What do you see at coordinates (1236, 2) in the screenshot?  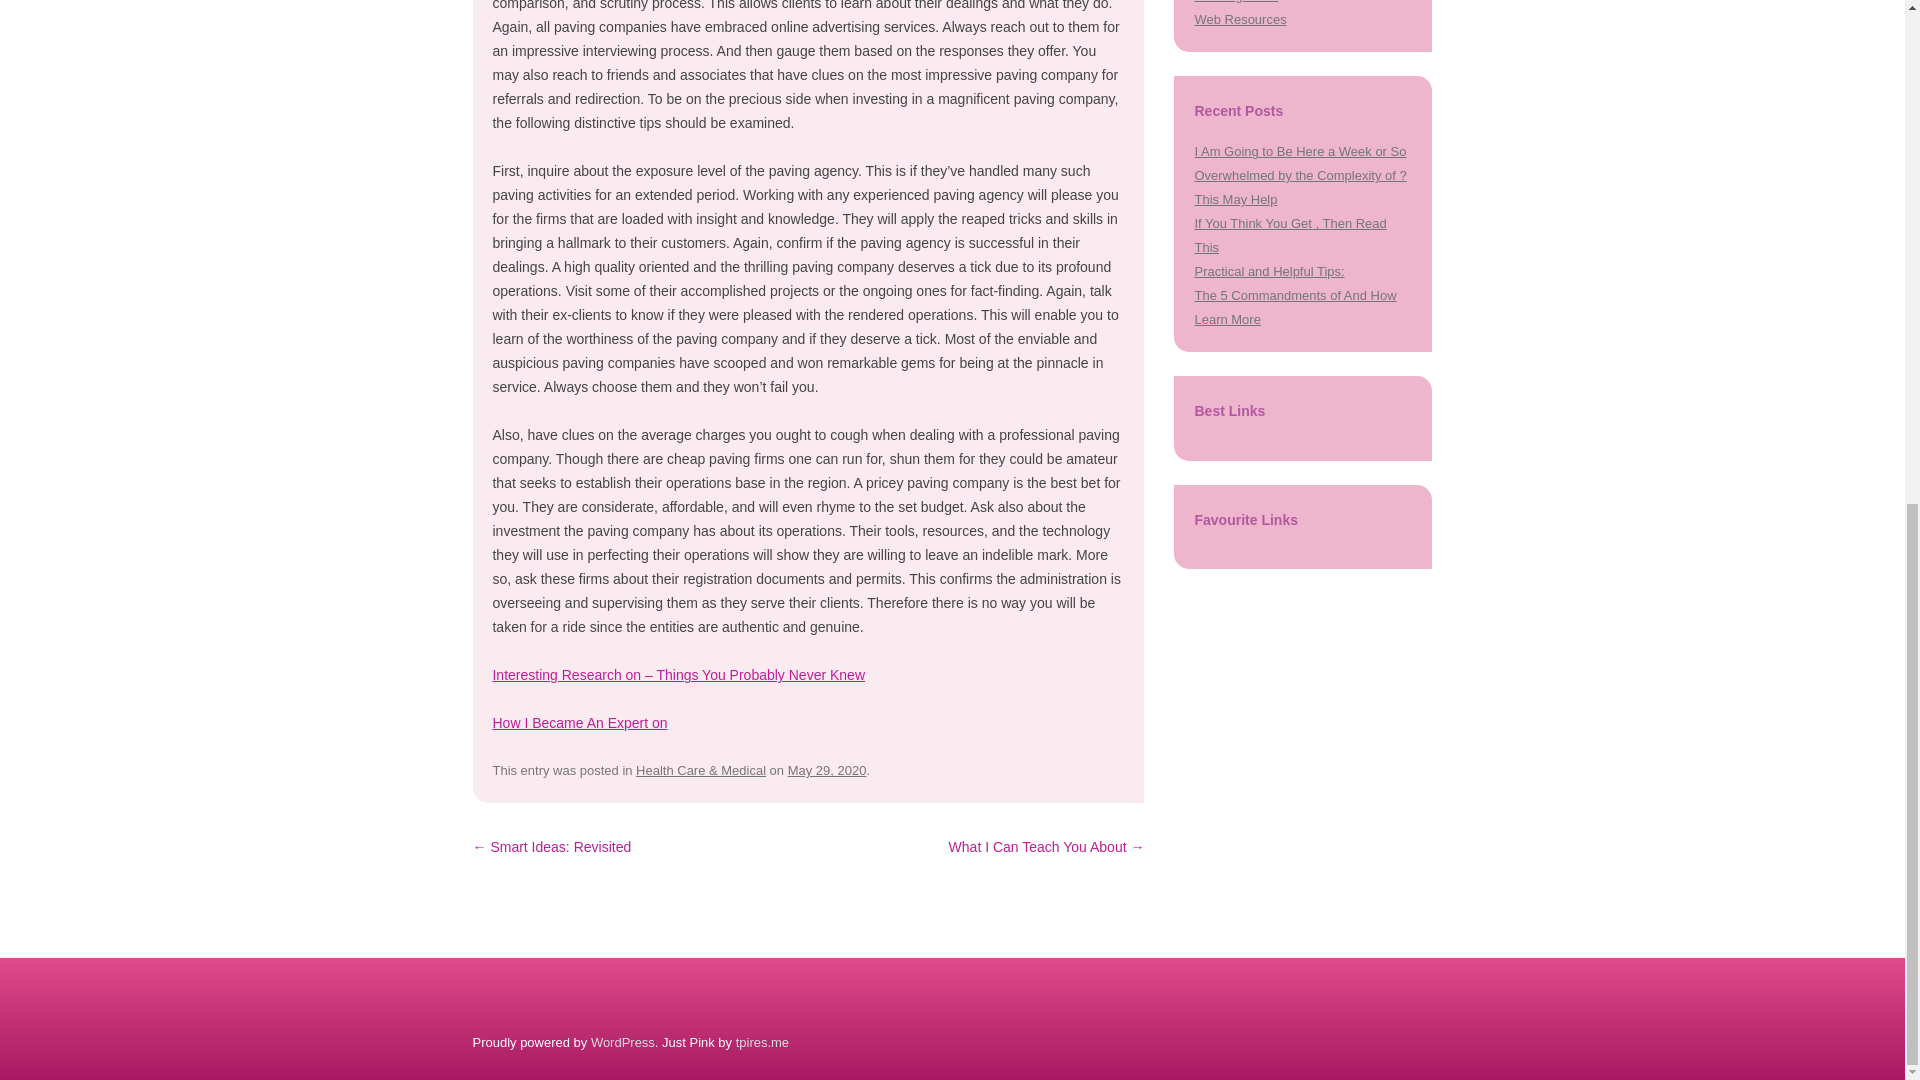 I see `Uncategorized` at bounding box center [1236, 2].